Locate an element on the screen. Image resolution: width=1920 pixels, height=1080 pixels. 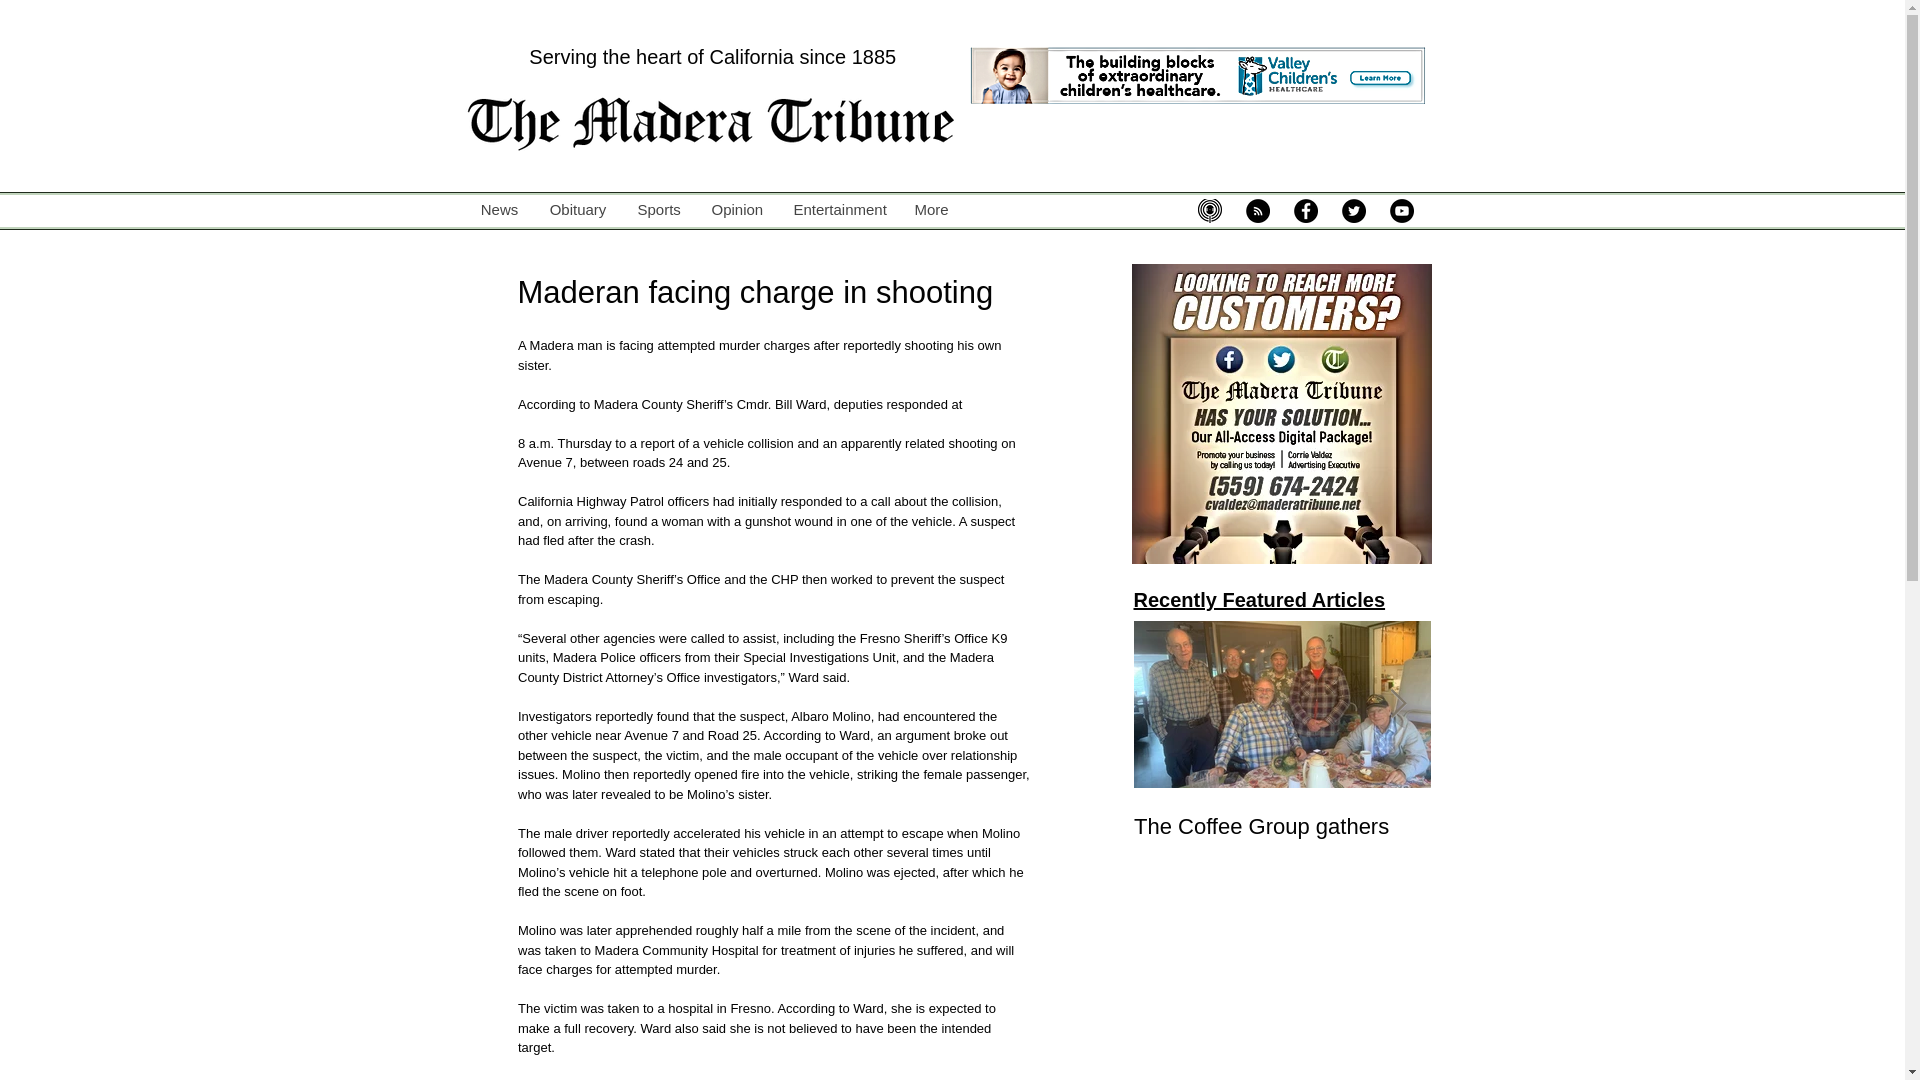
Big rig runs into back of car is located at coordinates (1282, 827).